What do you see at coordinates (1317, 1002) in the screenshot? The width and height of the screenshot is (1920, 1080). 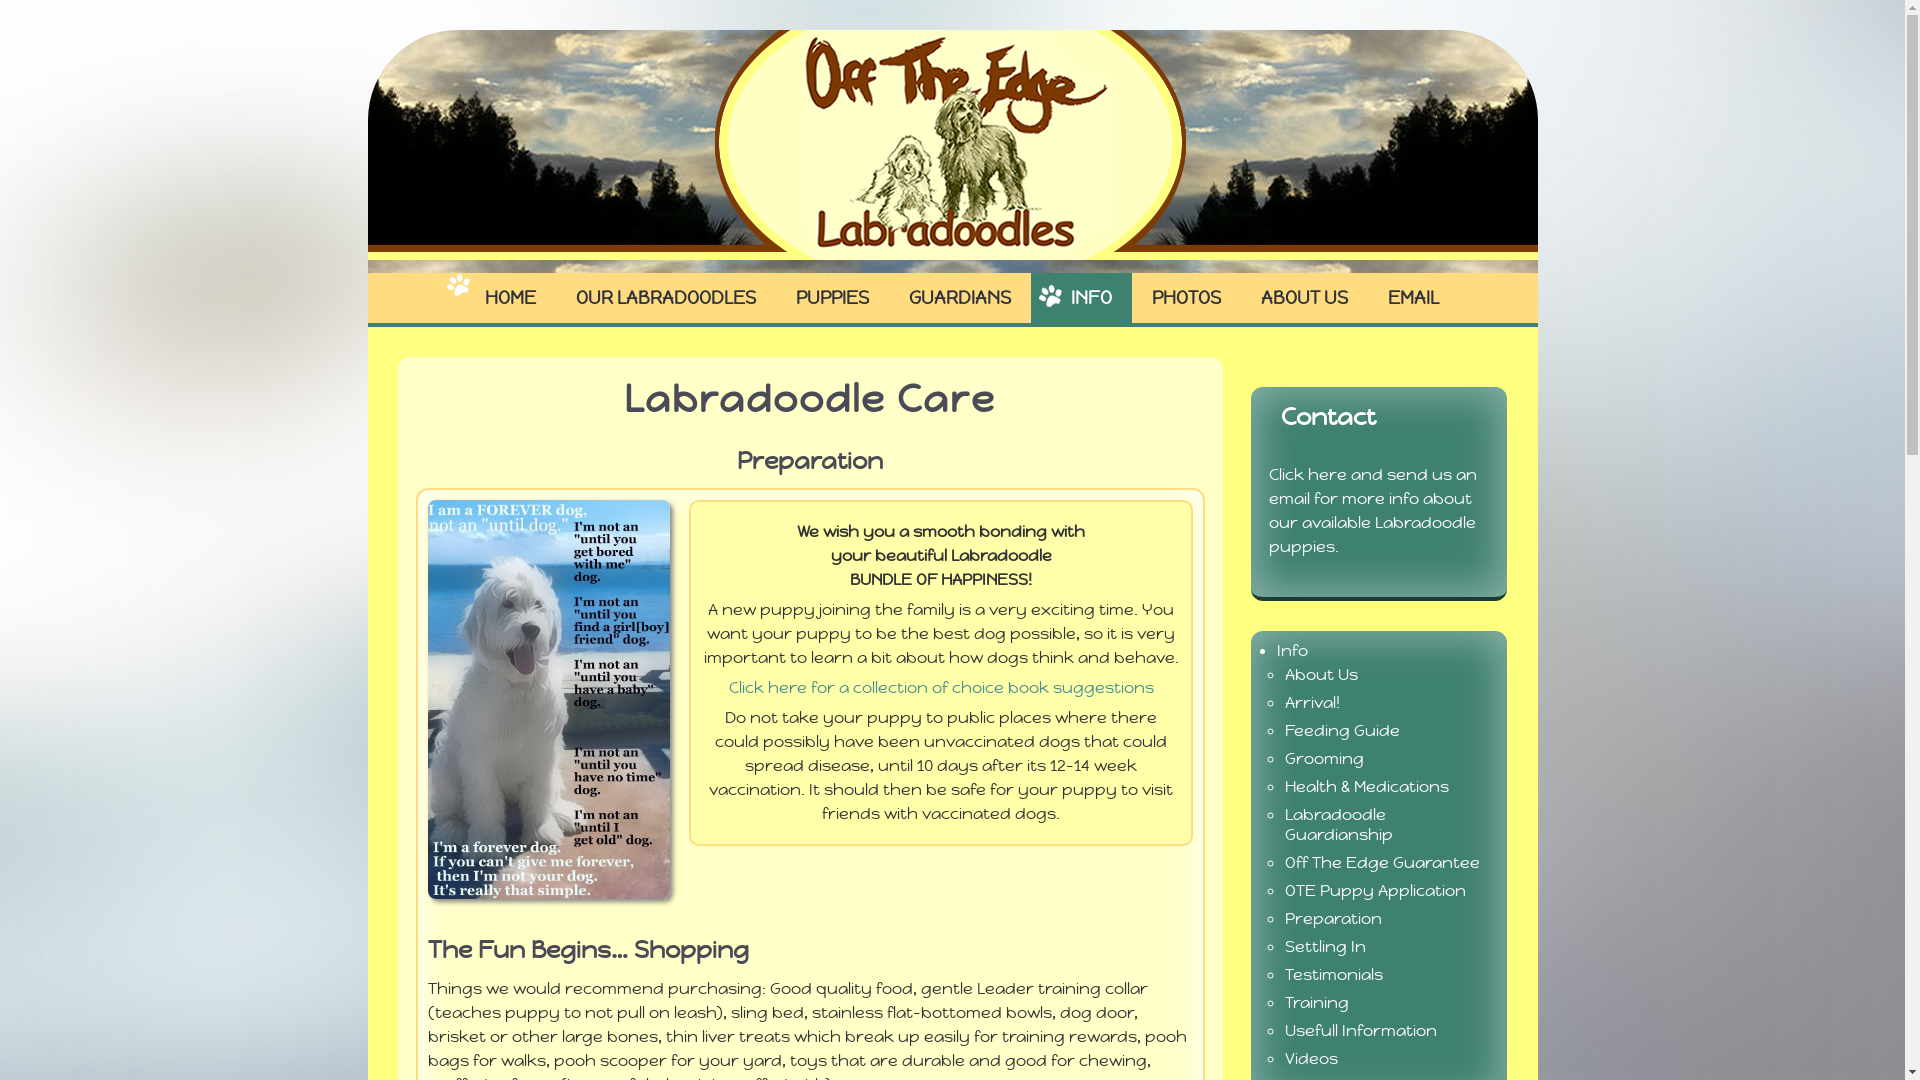 I see `Training` at bounding box center [1317, 1002].